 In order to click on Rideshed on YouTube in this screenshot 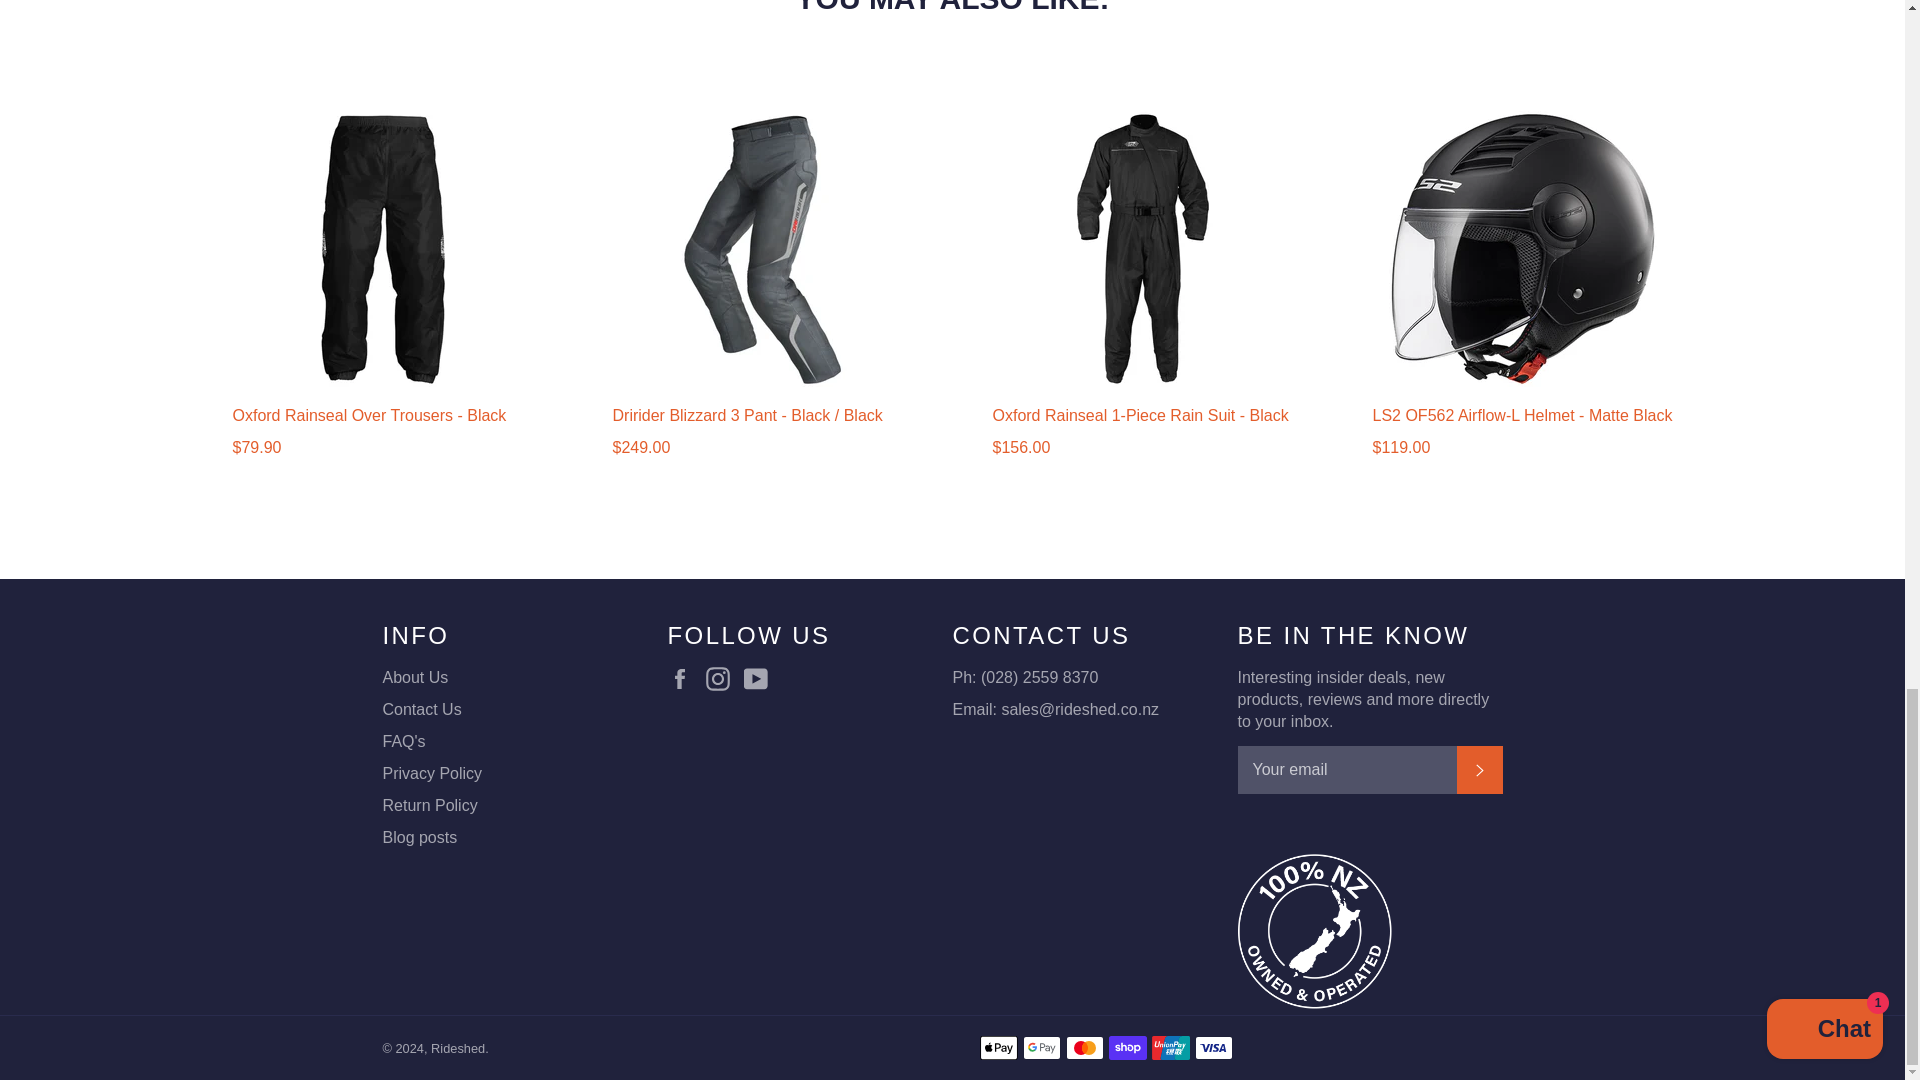, I will do `click(760, 679)`.